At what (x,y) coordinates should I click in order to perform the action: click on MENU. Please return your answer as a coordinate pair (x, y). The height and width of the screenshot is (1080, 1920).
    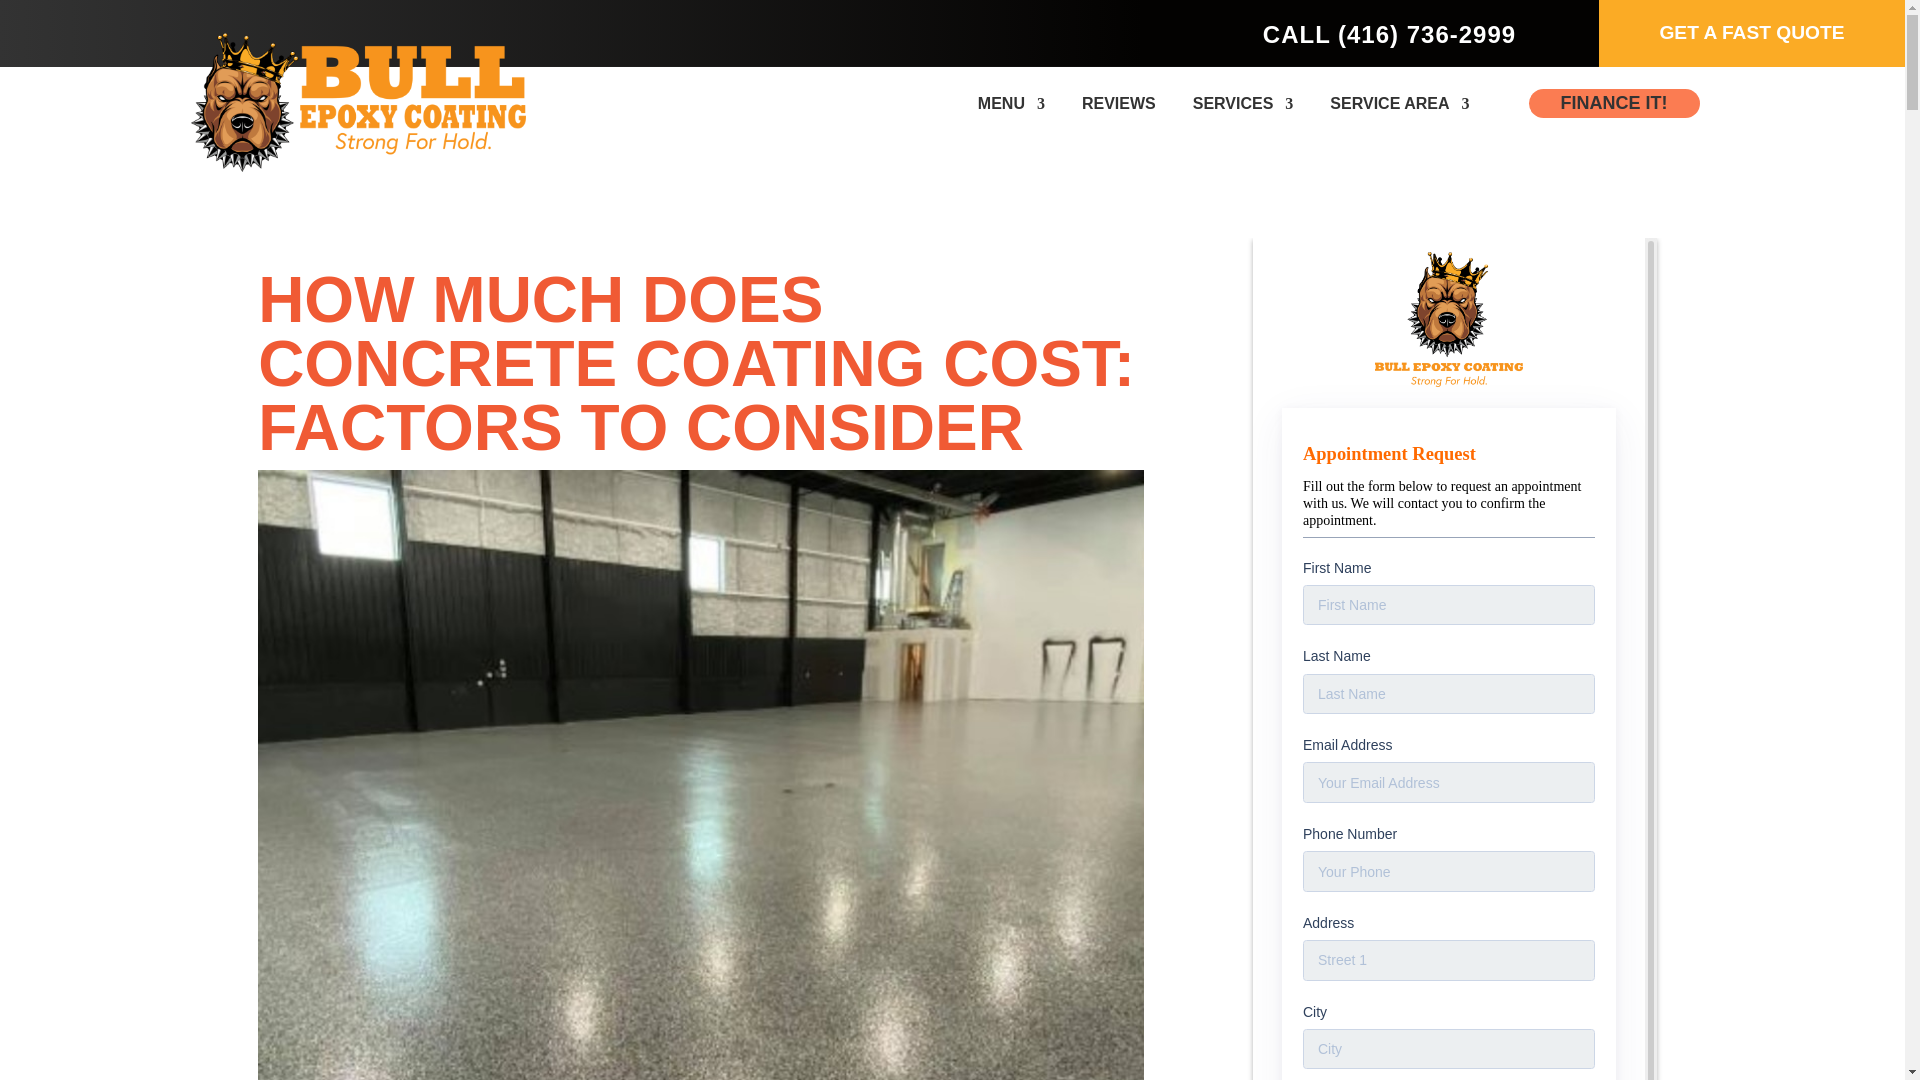
    Looking at the image, I should click on (1010, 104).